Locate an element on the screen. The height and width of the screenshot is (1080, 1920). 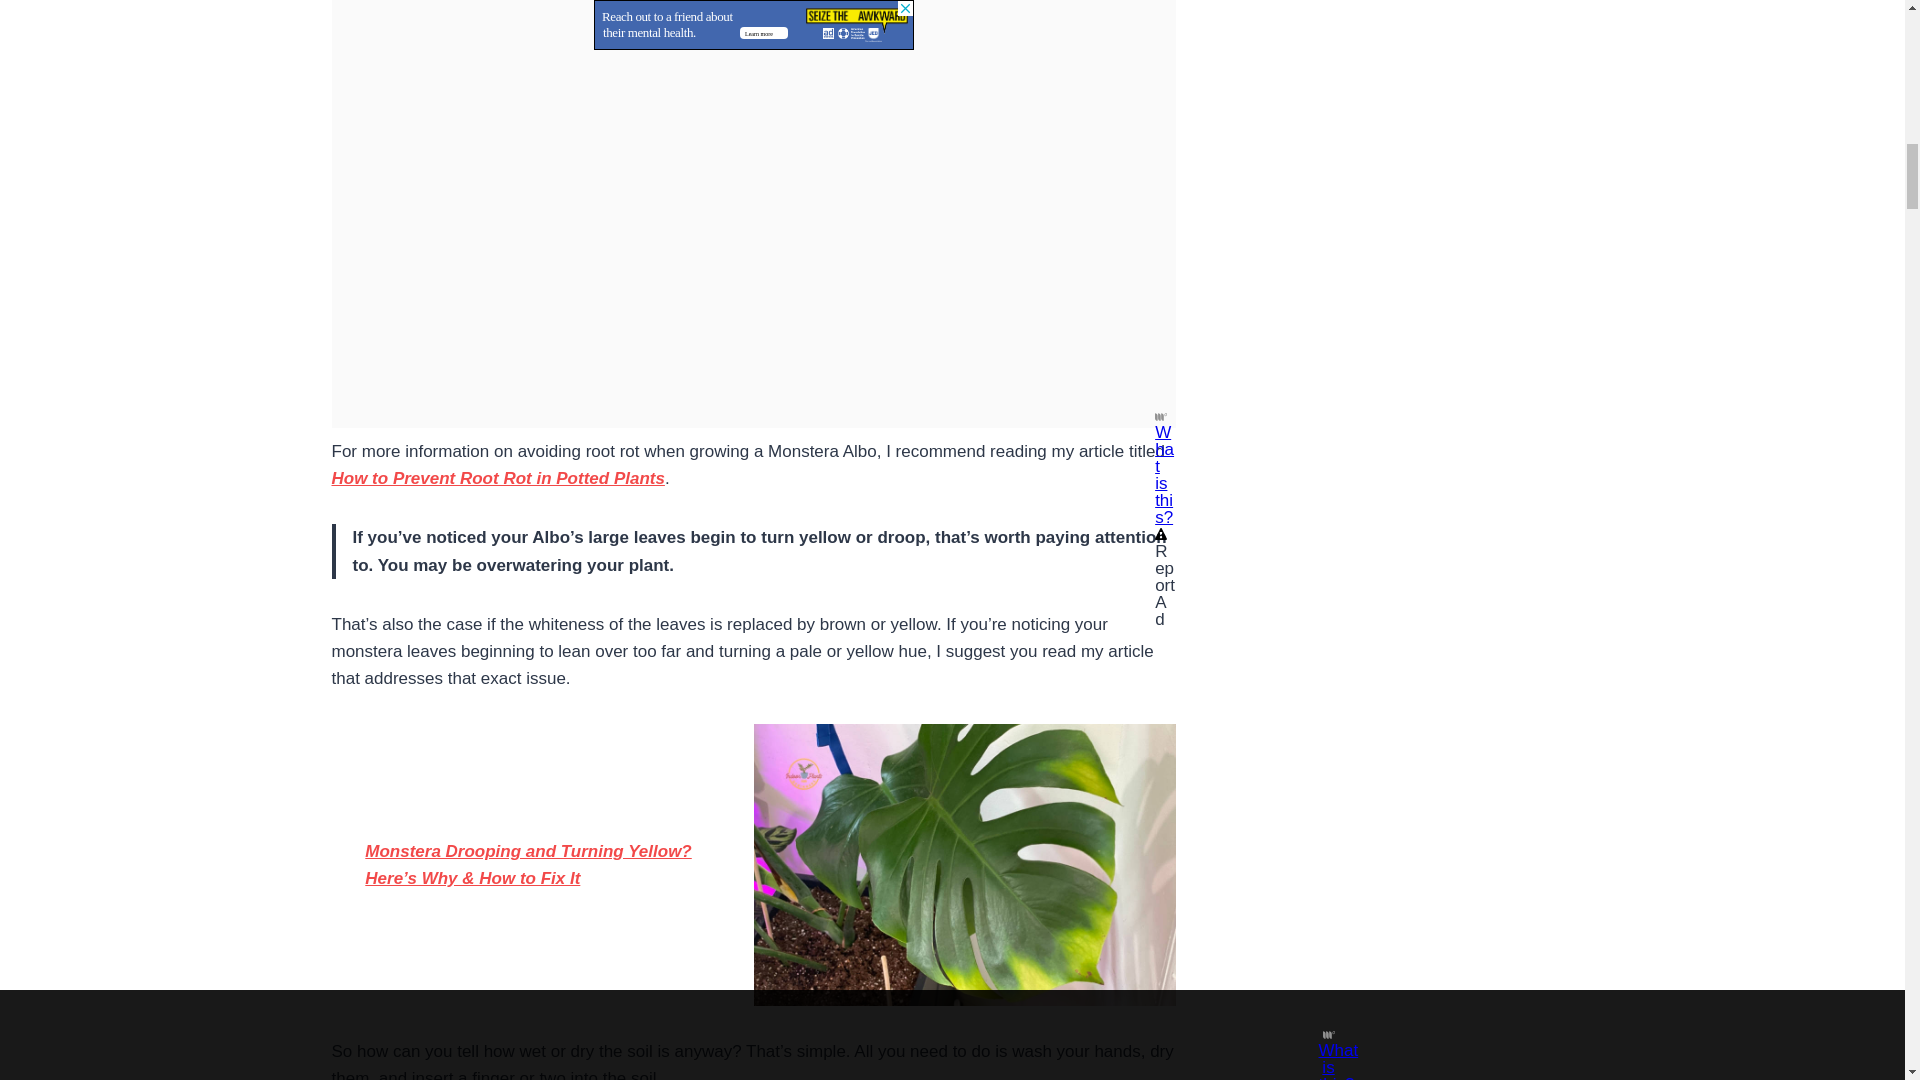
How to Prevent Root Rot in Potted Plants is located at coordinates (498, 478).